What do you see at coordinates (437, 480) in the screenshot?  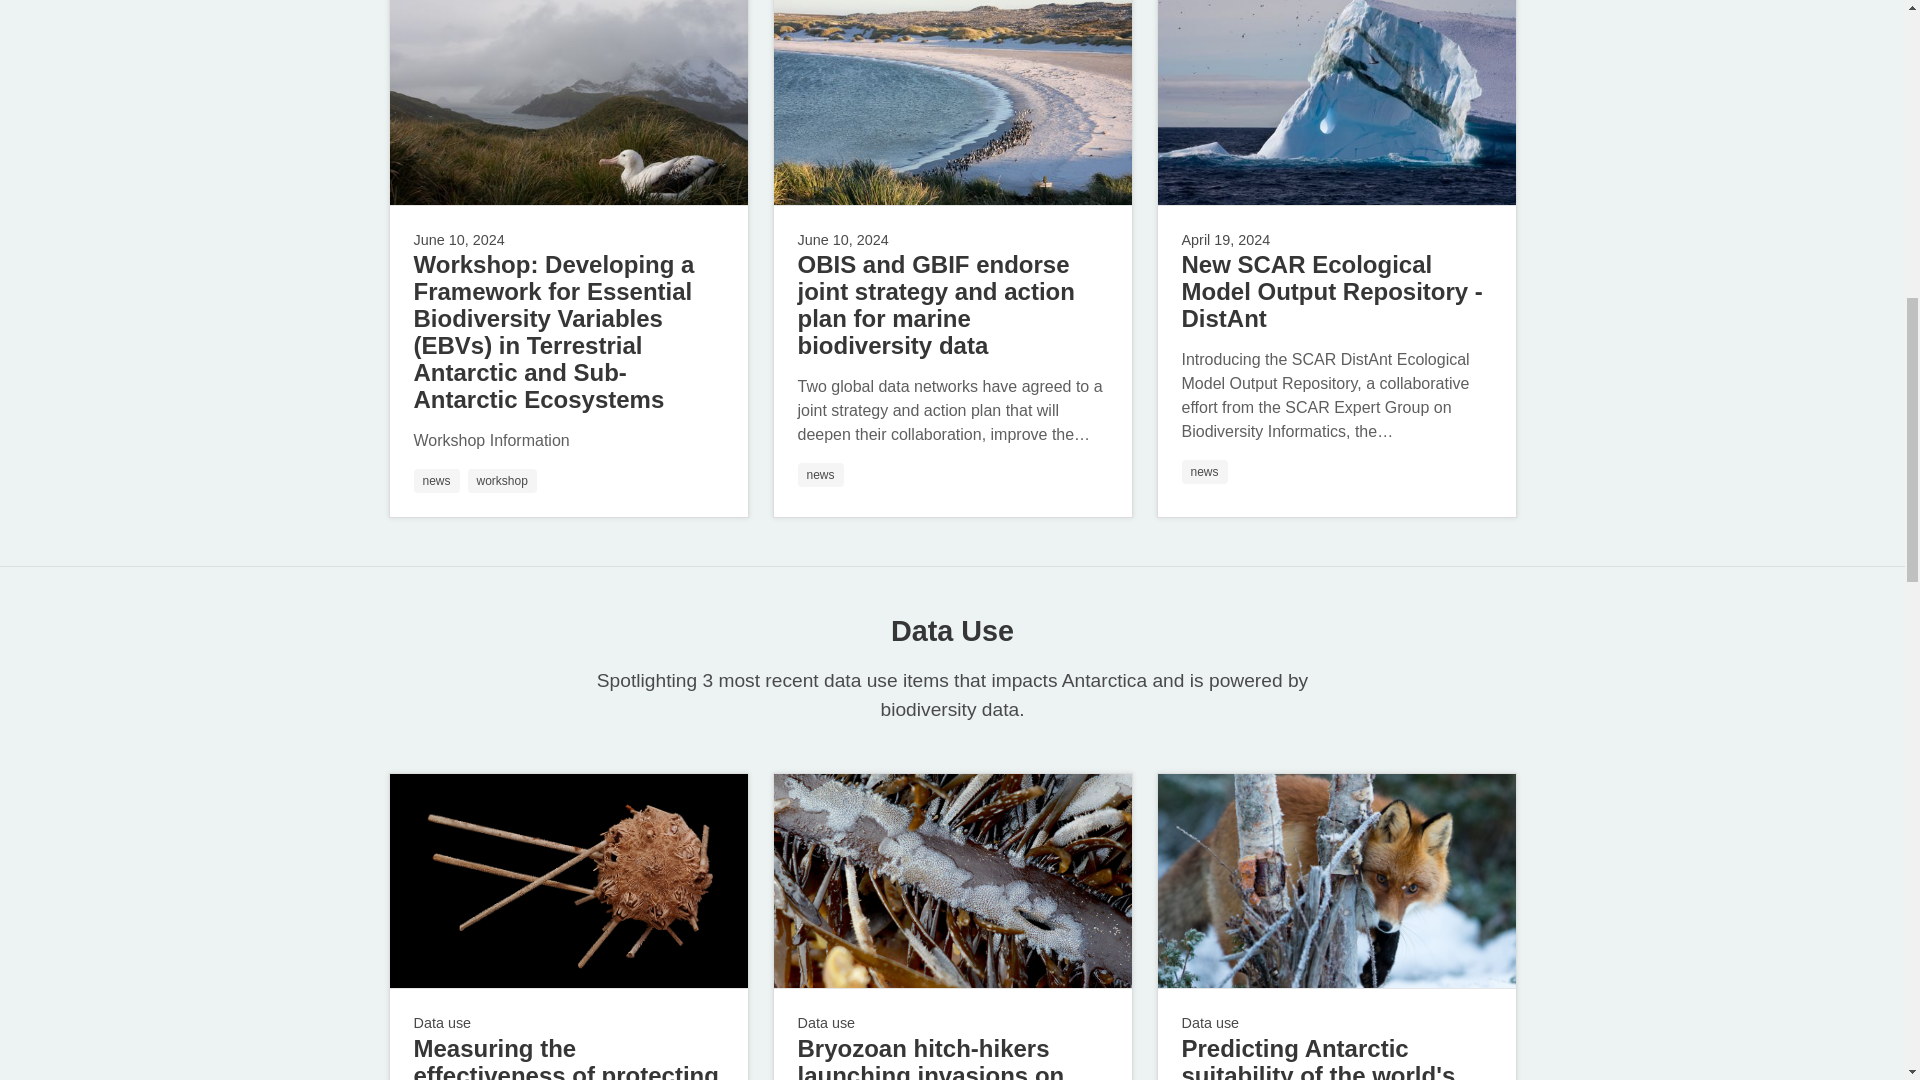 I see `news` at bounding box center [437, 480].